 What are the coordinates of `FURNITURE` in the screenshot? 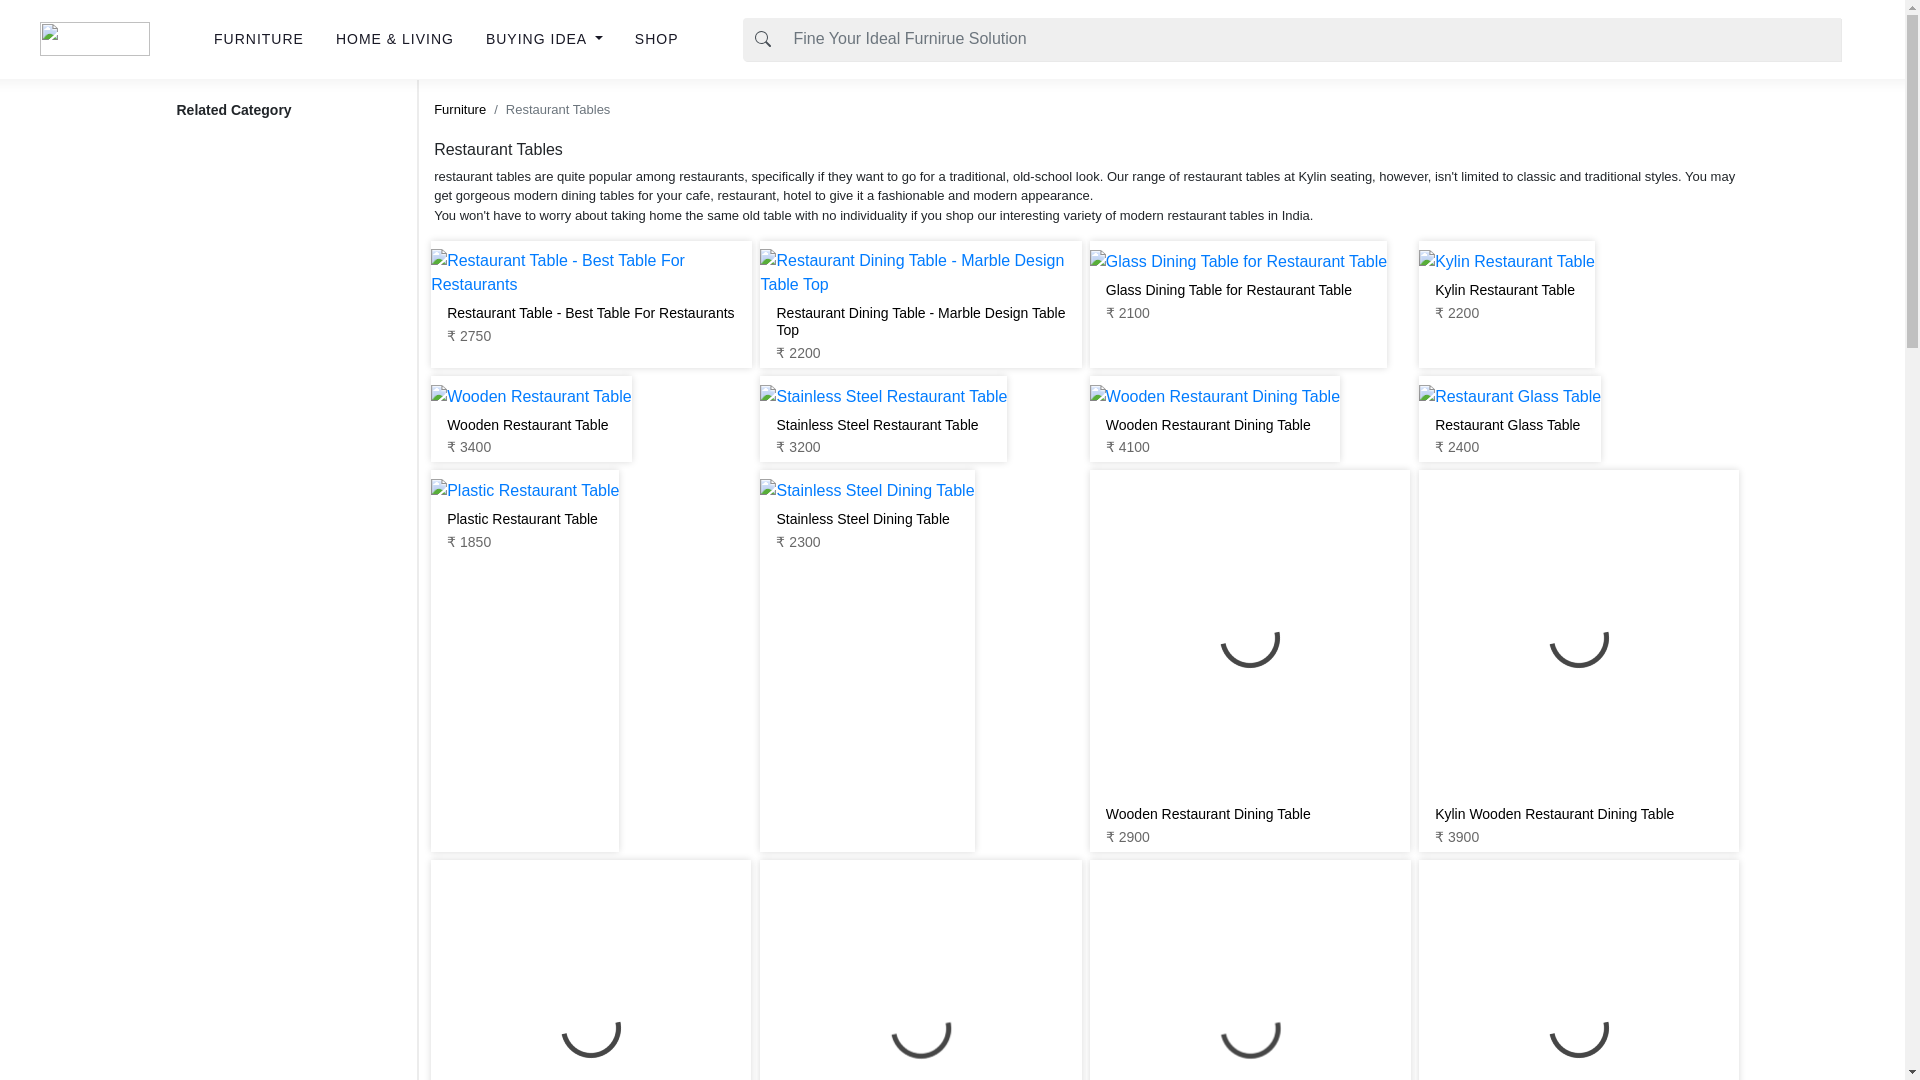 It's located at (258, 39).